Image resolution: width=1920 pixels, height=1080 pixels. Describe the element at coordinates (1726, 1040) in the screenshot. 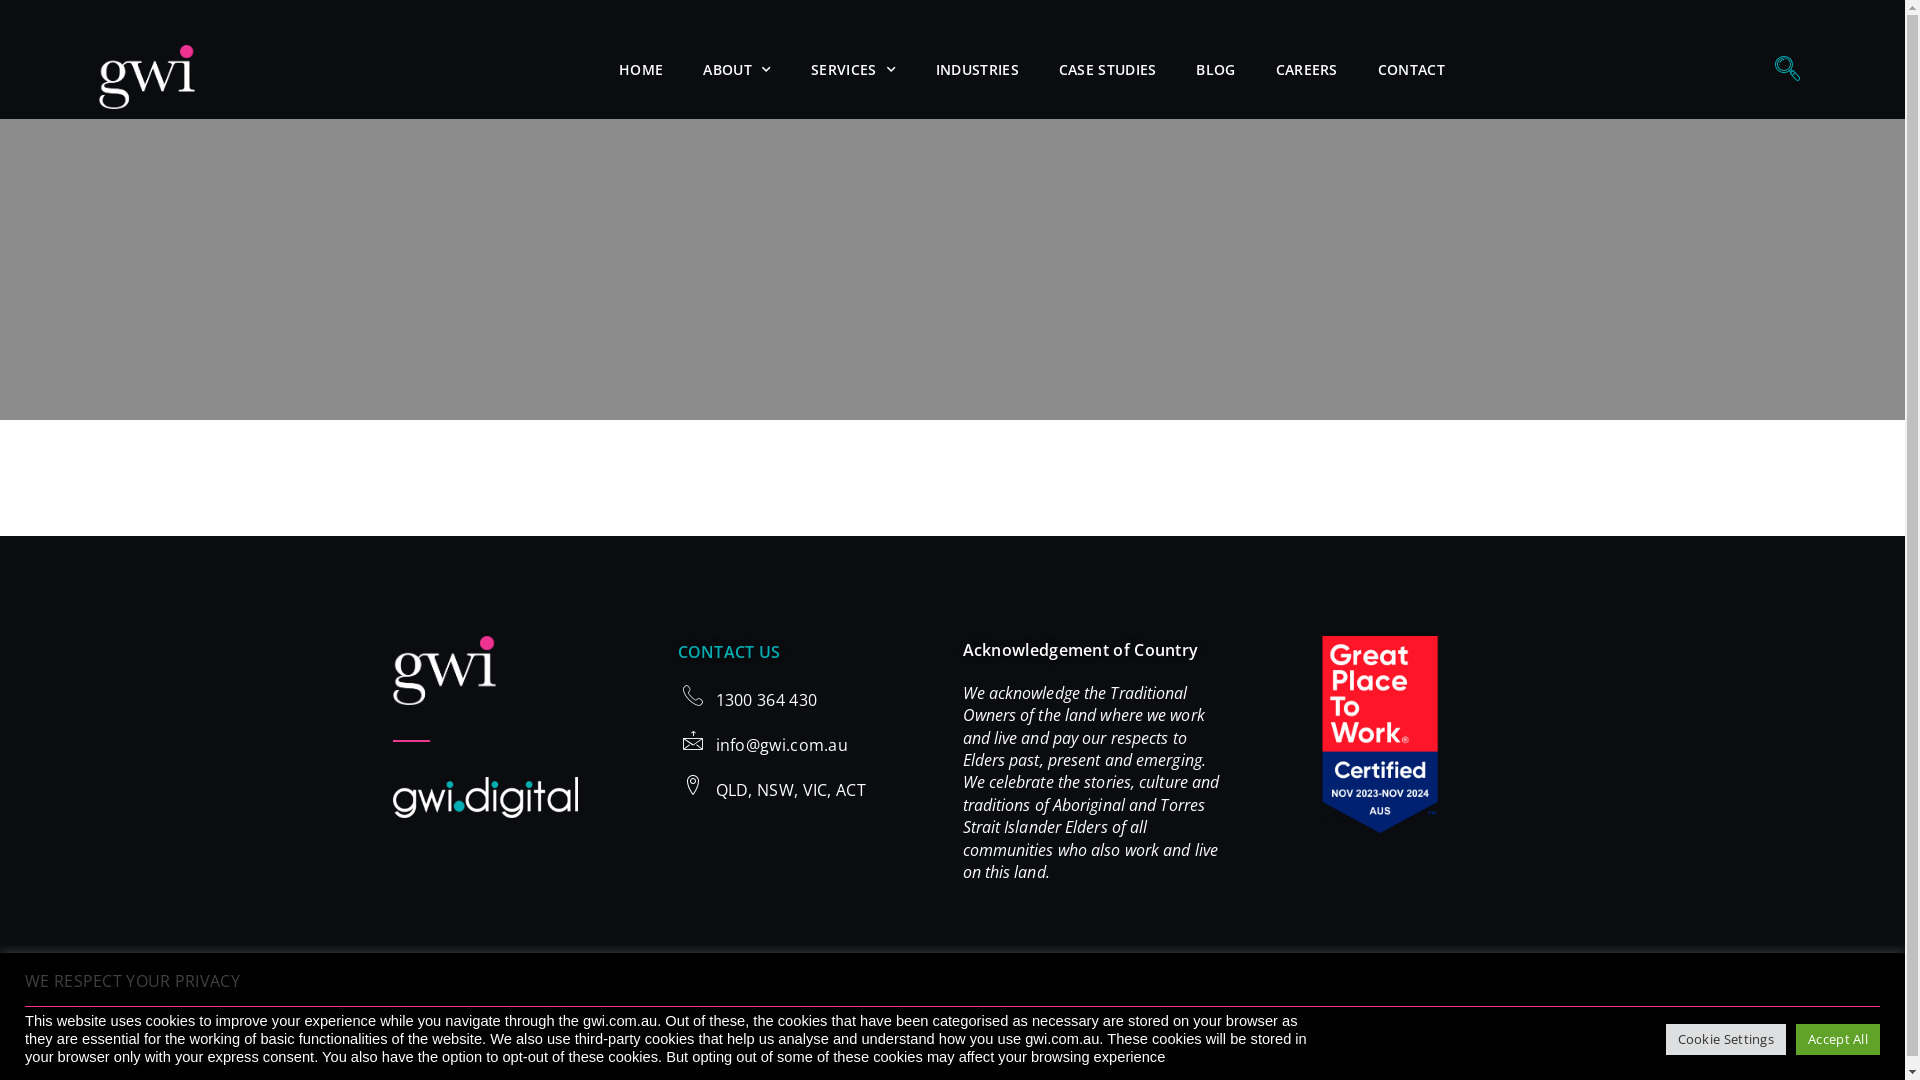

I see `Cookie Settings` at that location.